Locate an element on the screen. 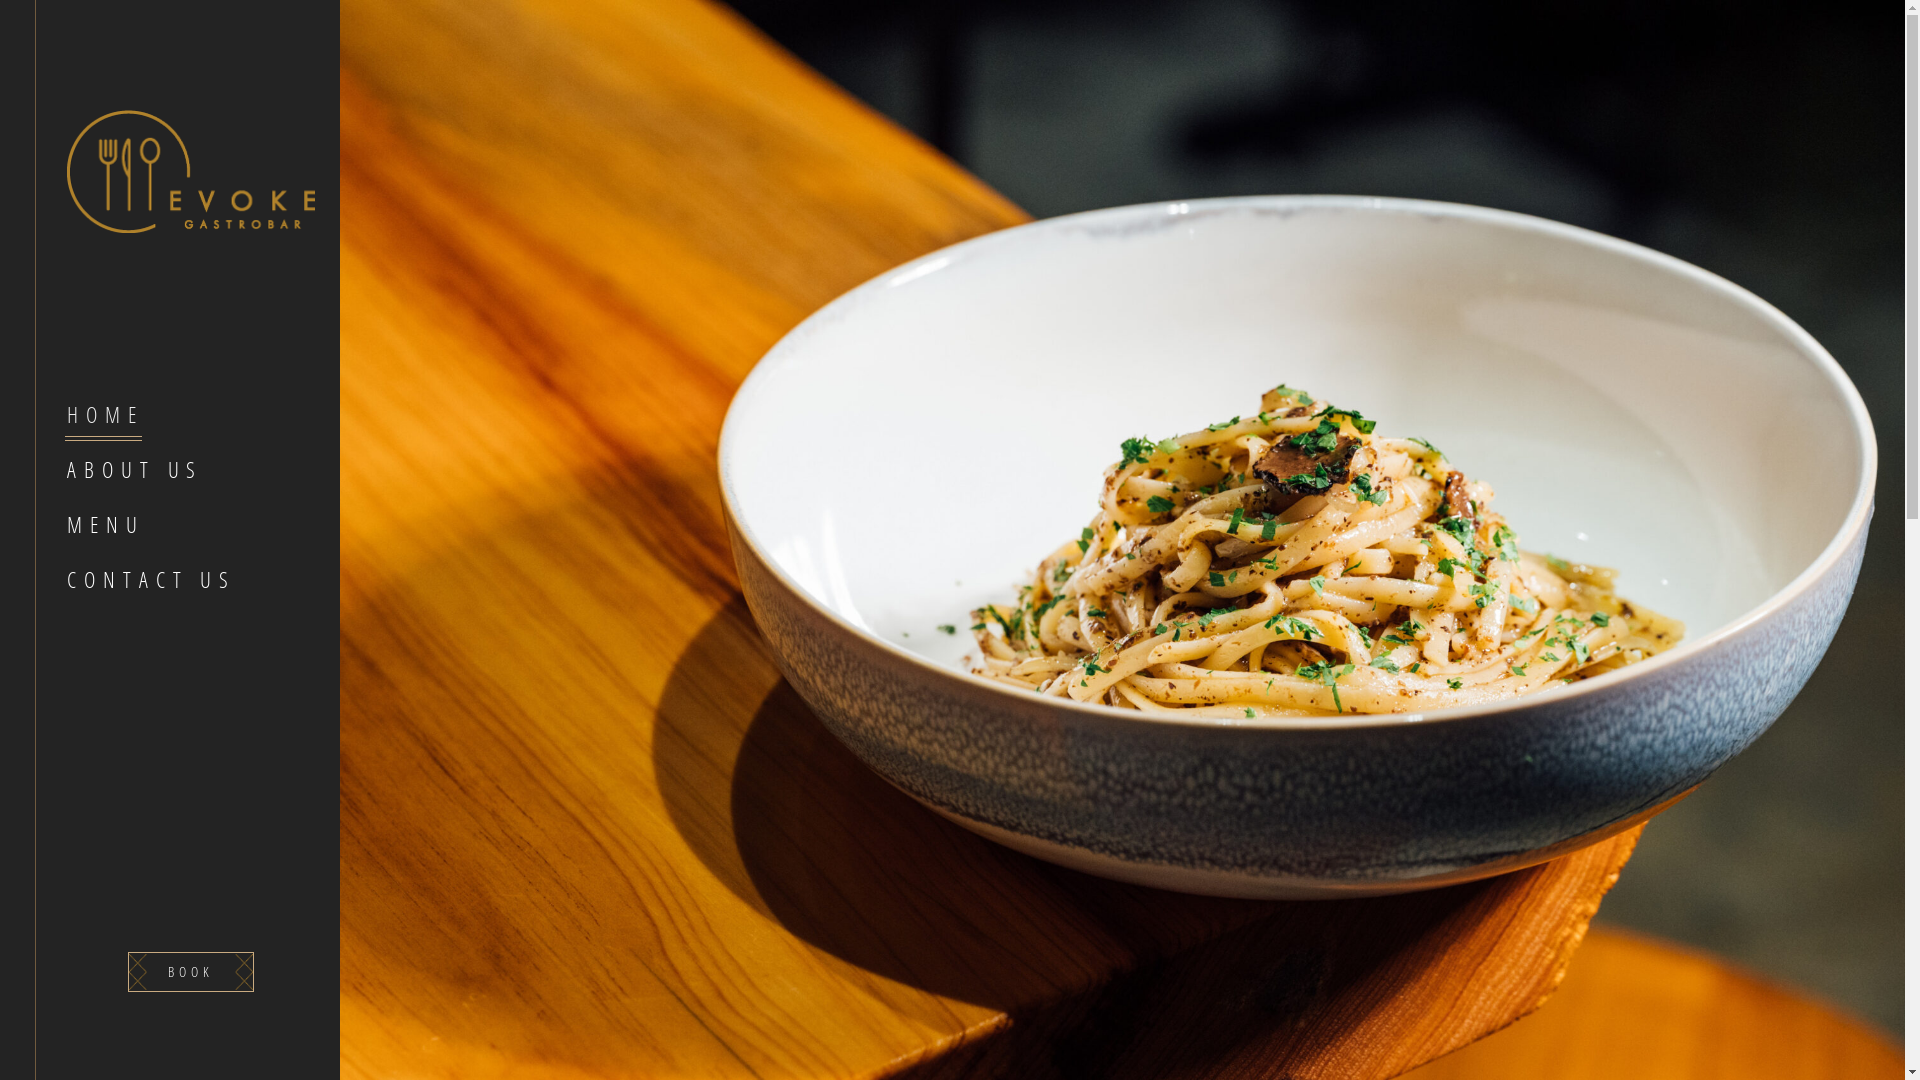  BOOK is located at coordinates (191, 972).